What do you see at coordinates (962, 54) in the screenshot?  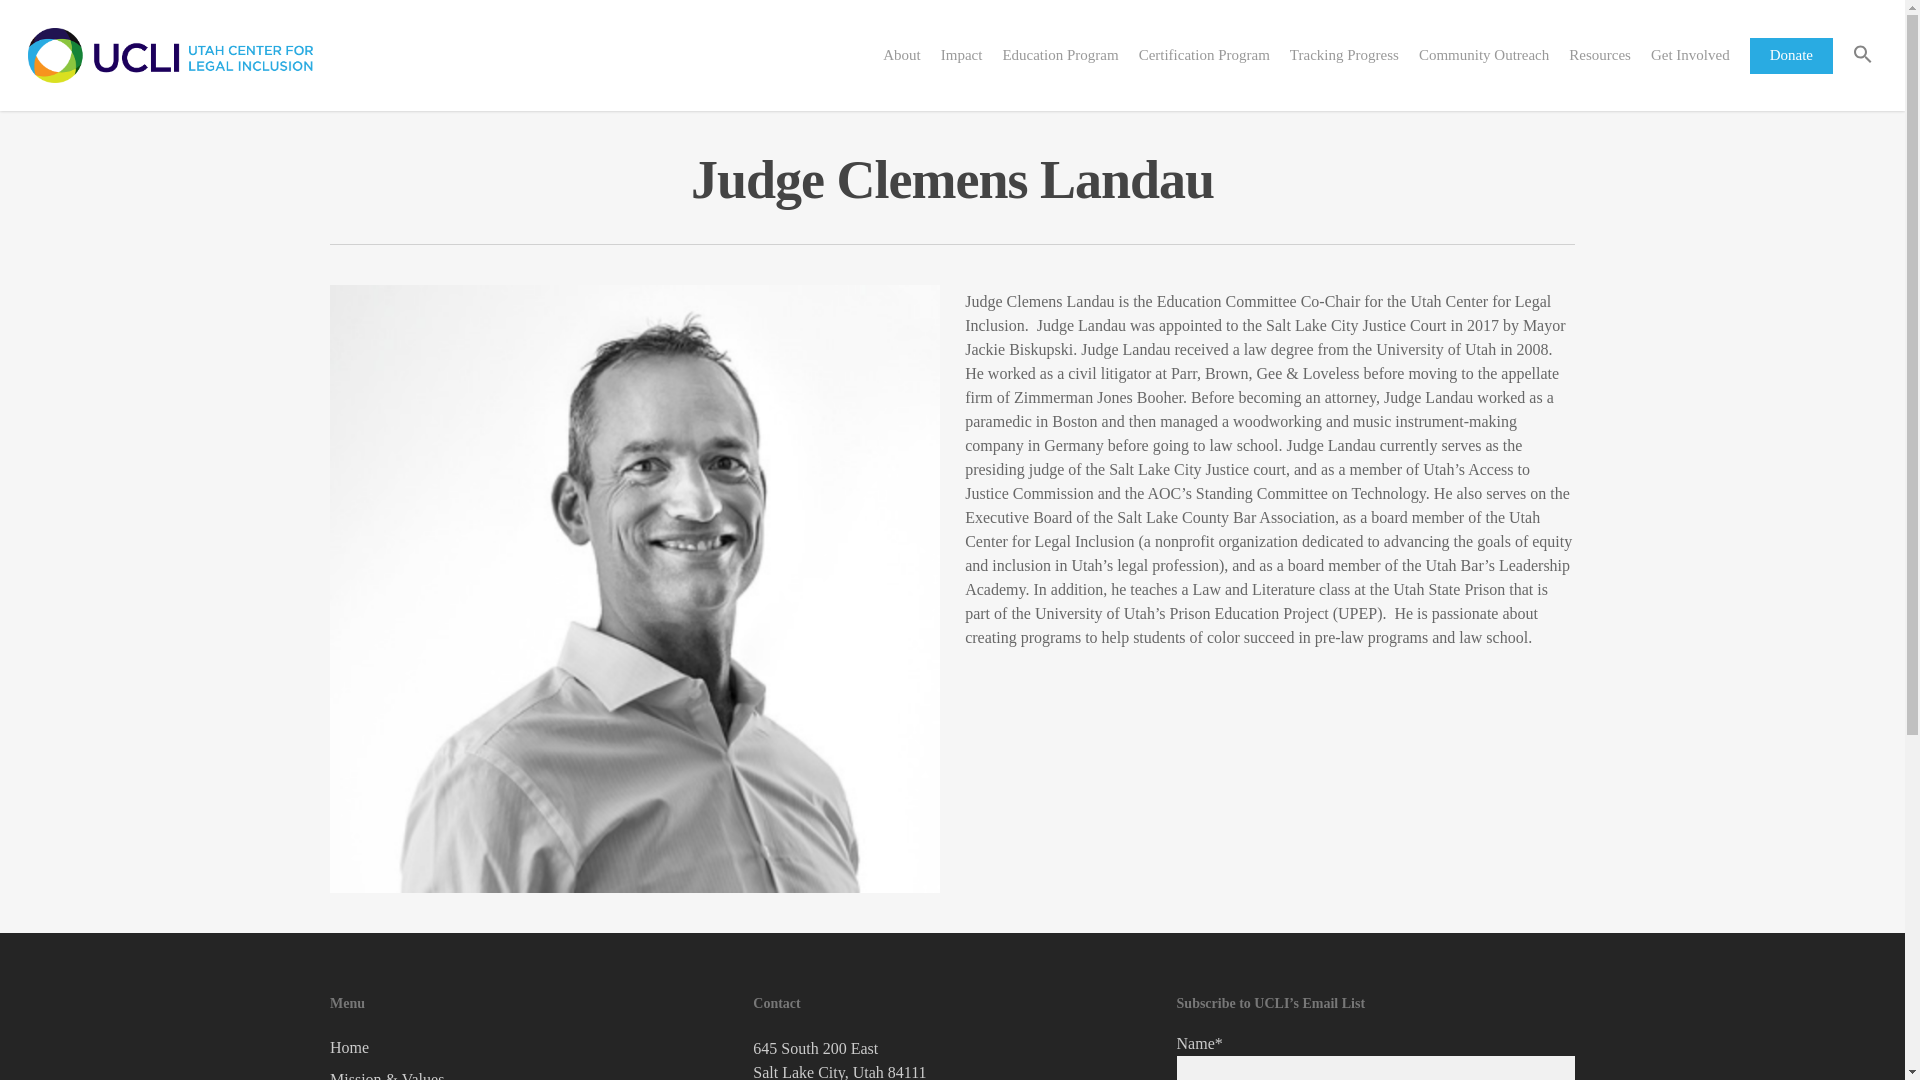 I see `Impact` at bounding box center [962, 54].